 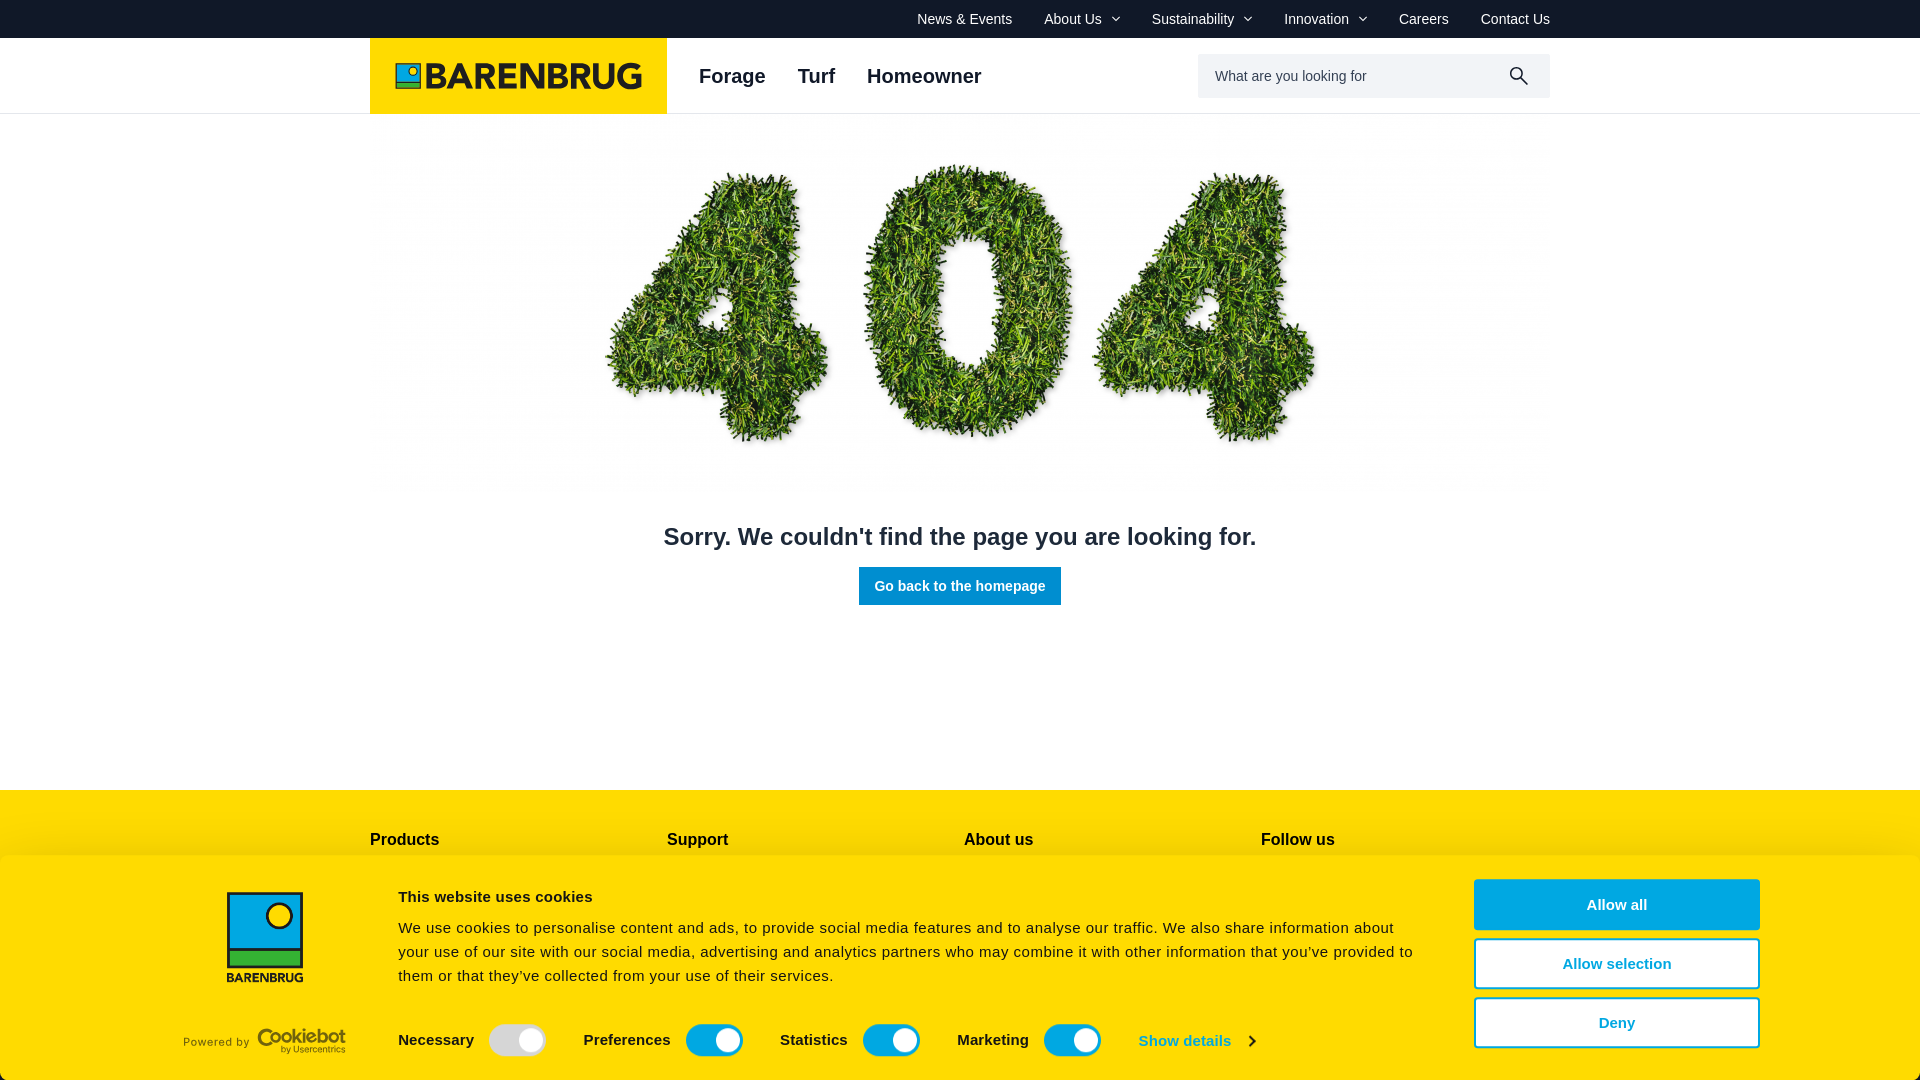 I want to click on X, so click(x=1324, y=882).